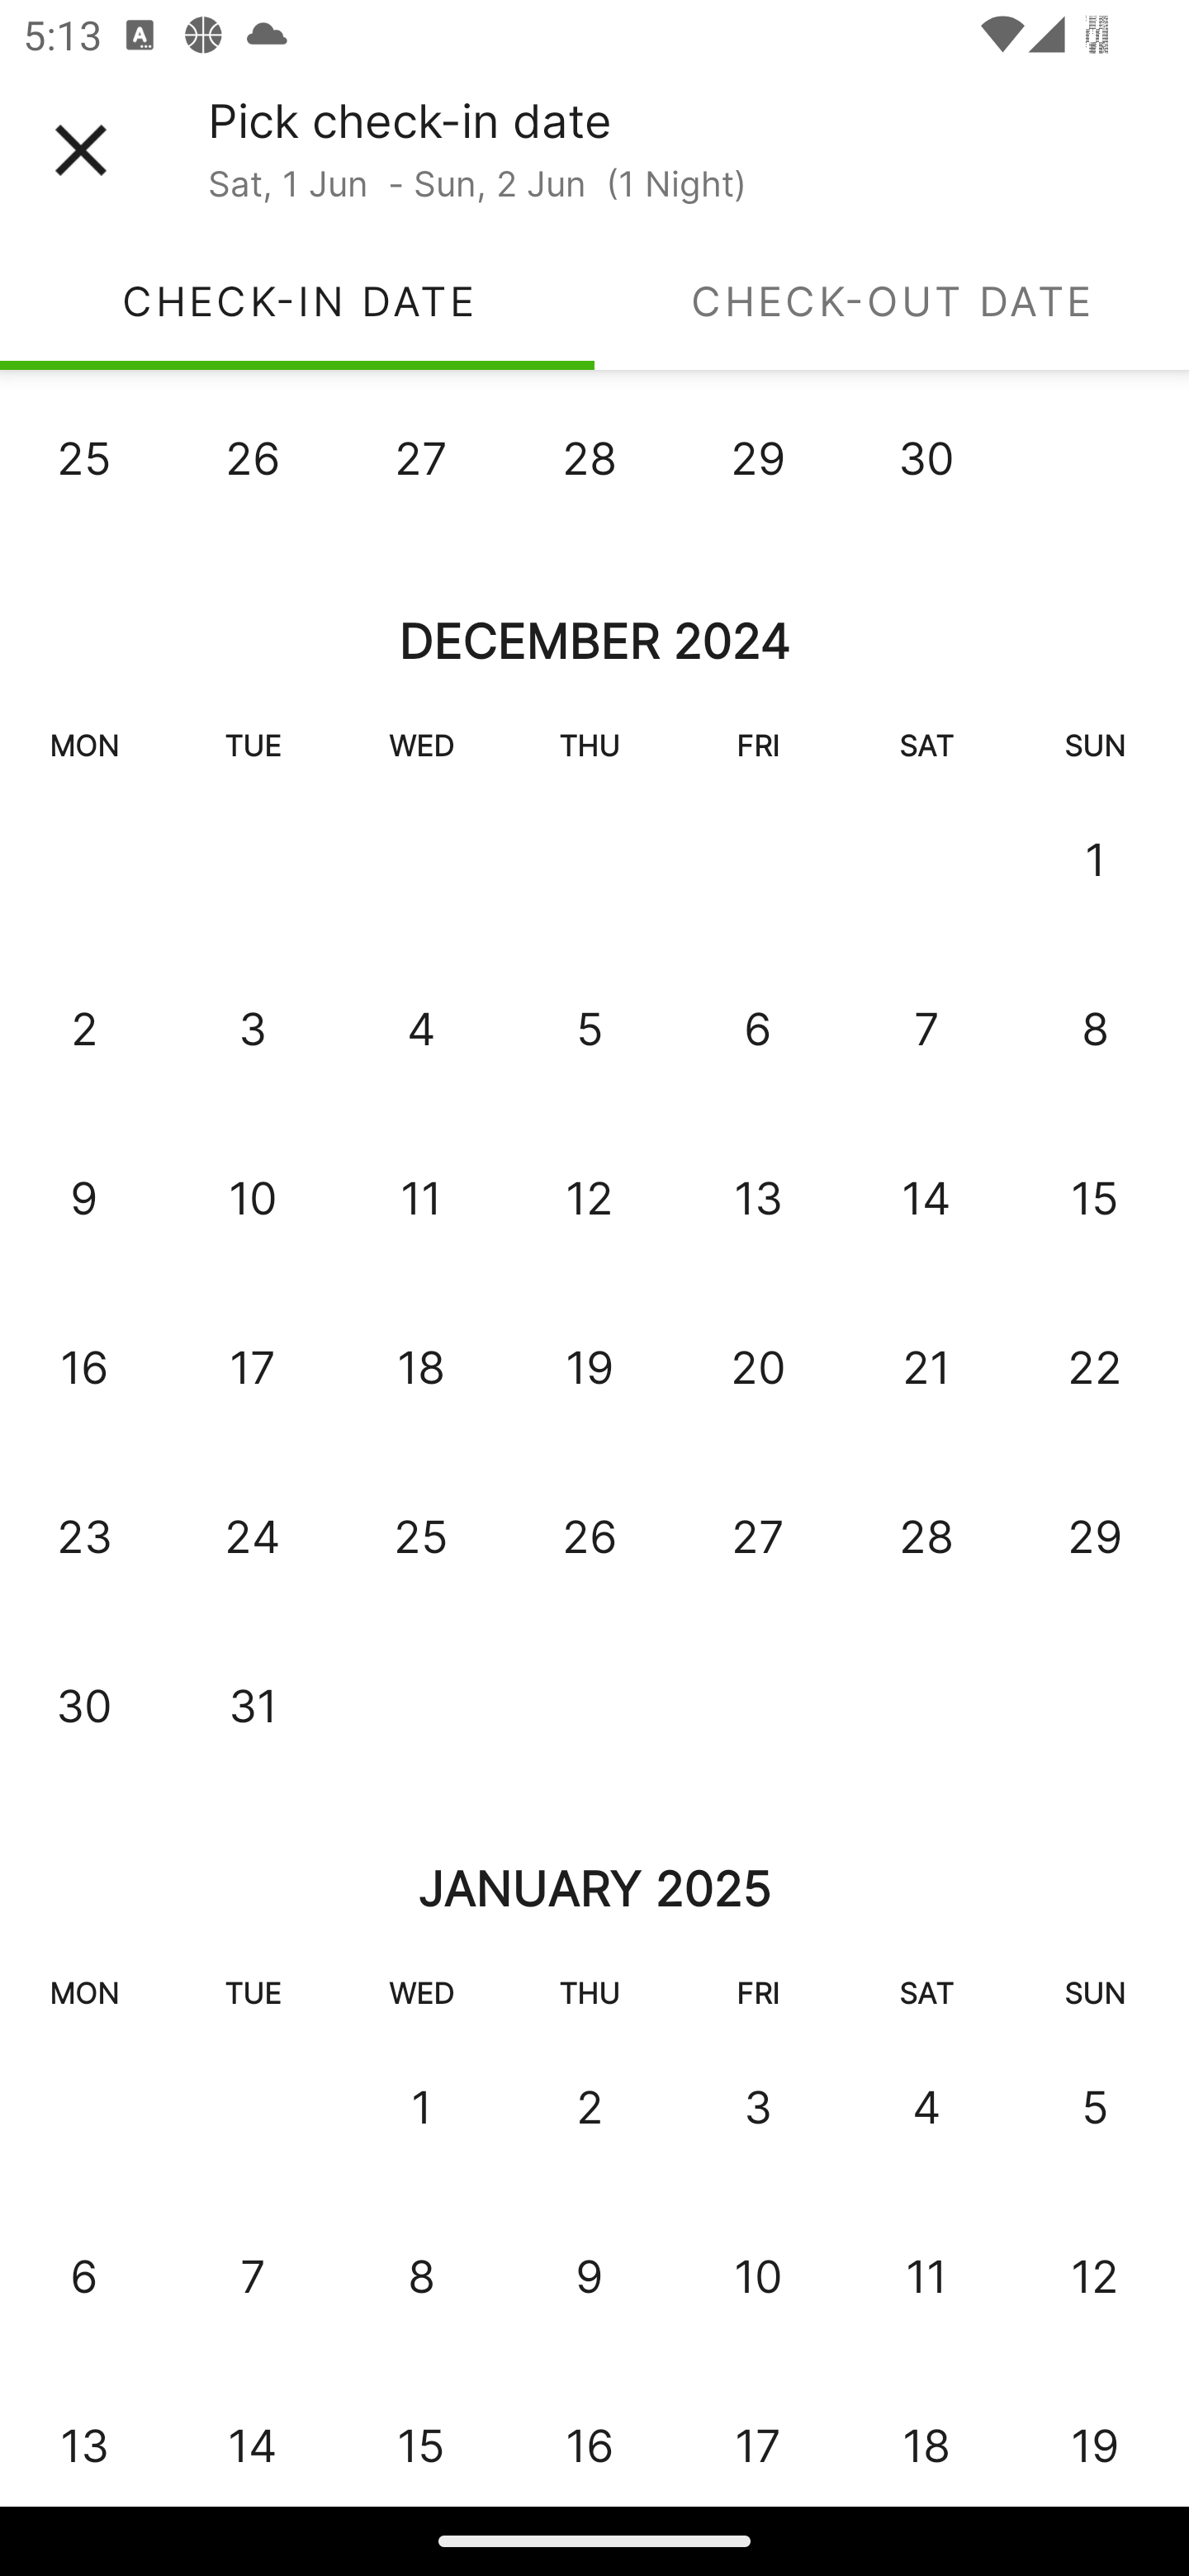 Image resolution: width=1189 pixels, height=2576 pixels. I want to click on Check-out Date CHECK-OUT DATE, so click(892, 301).